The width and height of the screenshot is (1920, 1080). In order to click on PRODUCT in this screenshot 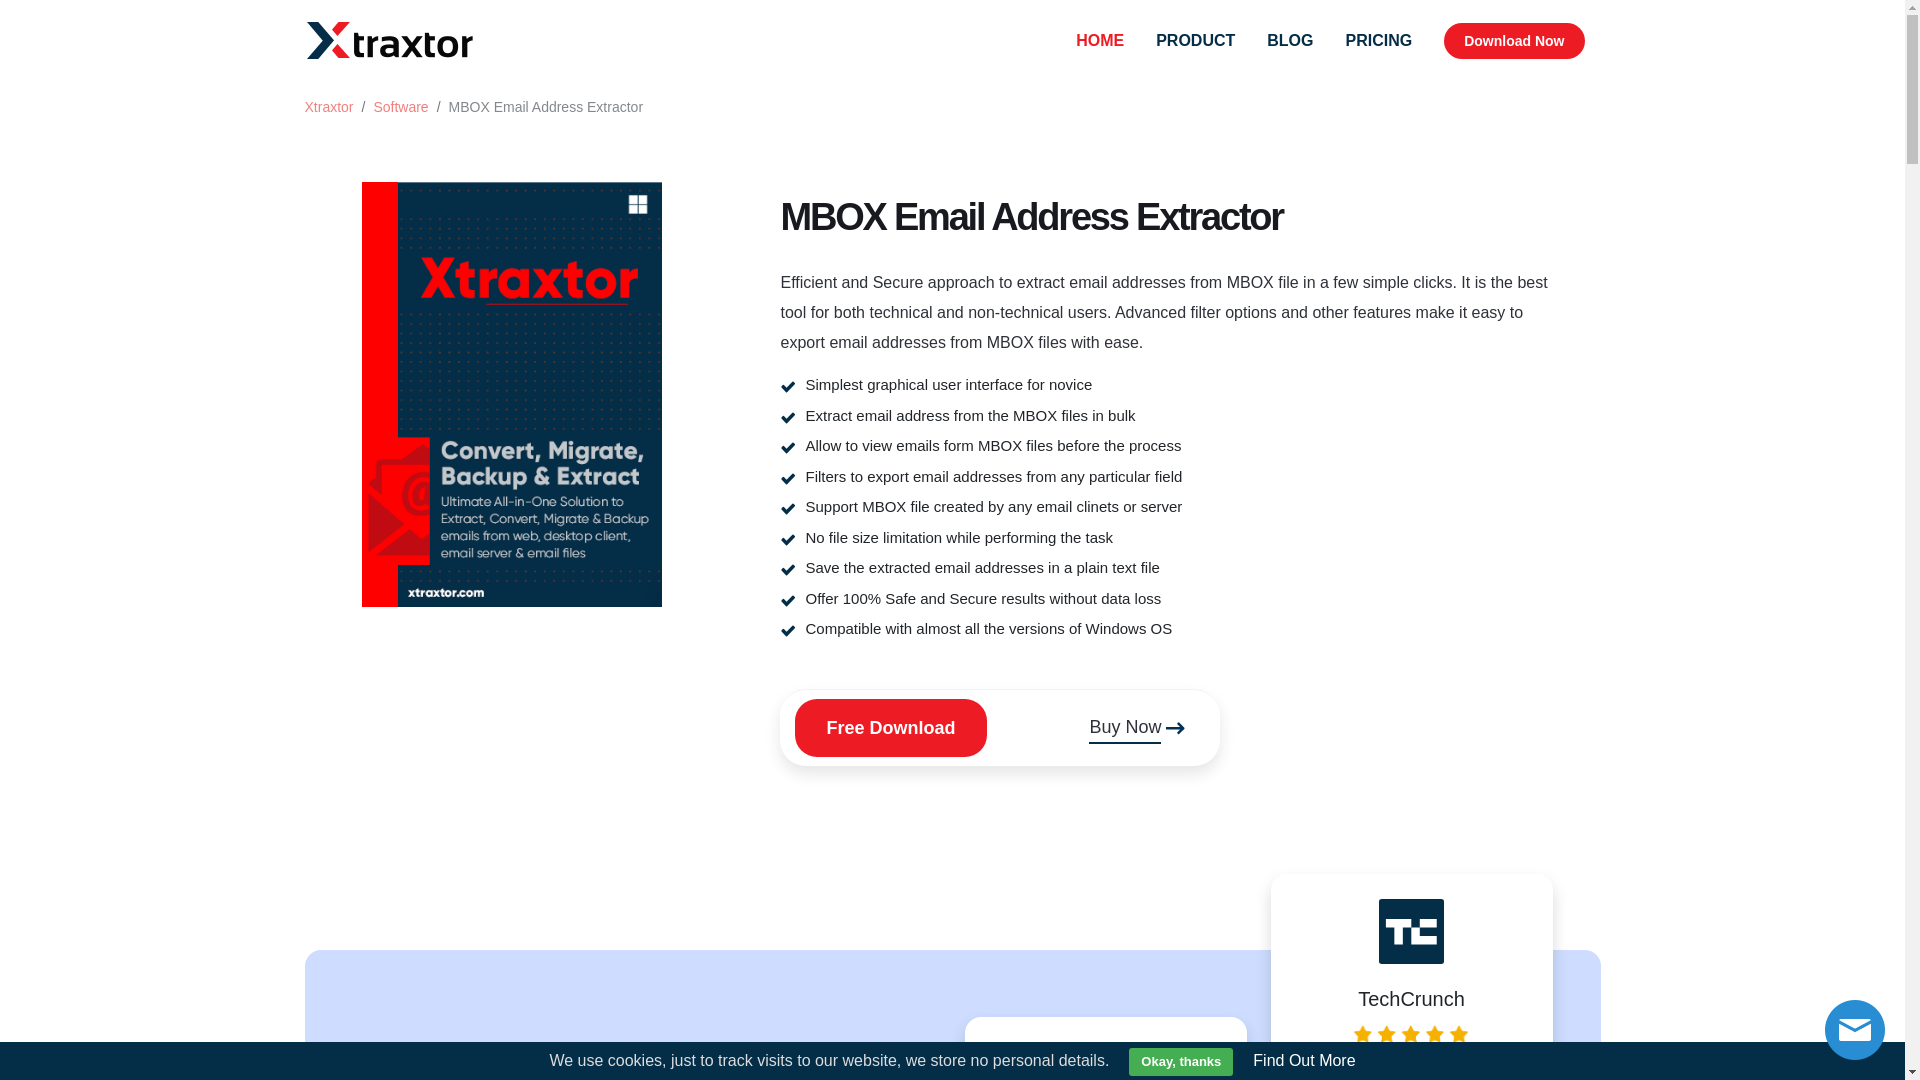, I will do `click(1196, 40)`.